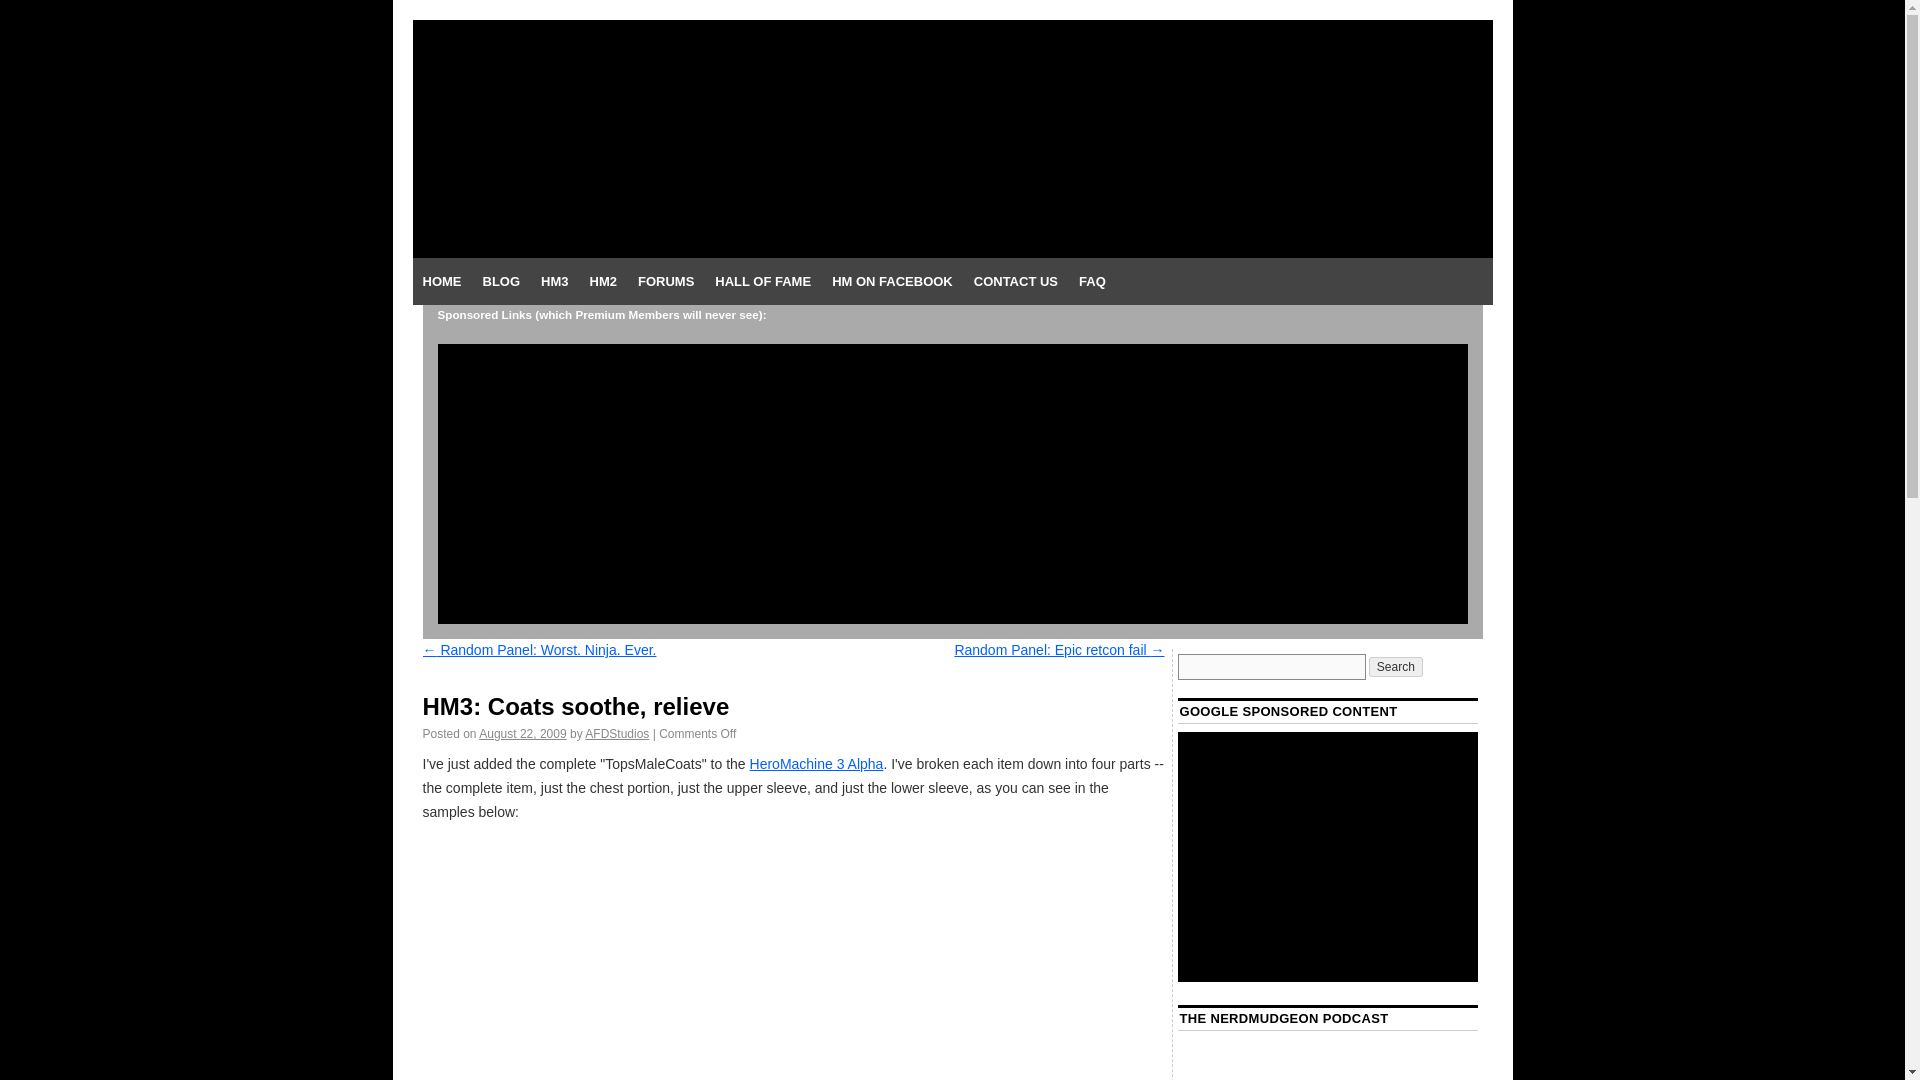 The width and height of the screenshot is (1920, 1080). What do you see at coordinates (1395, 666) in the screenshot?
I see `Search` at bounding box center [1395, 666].